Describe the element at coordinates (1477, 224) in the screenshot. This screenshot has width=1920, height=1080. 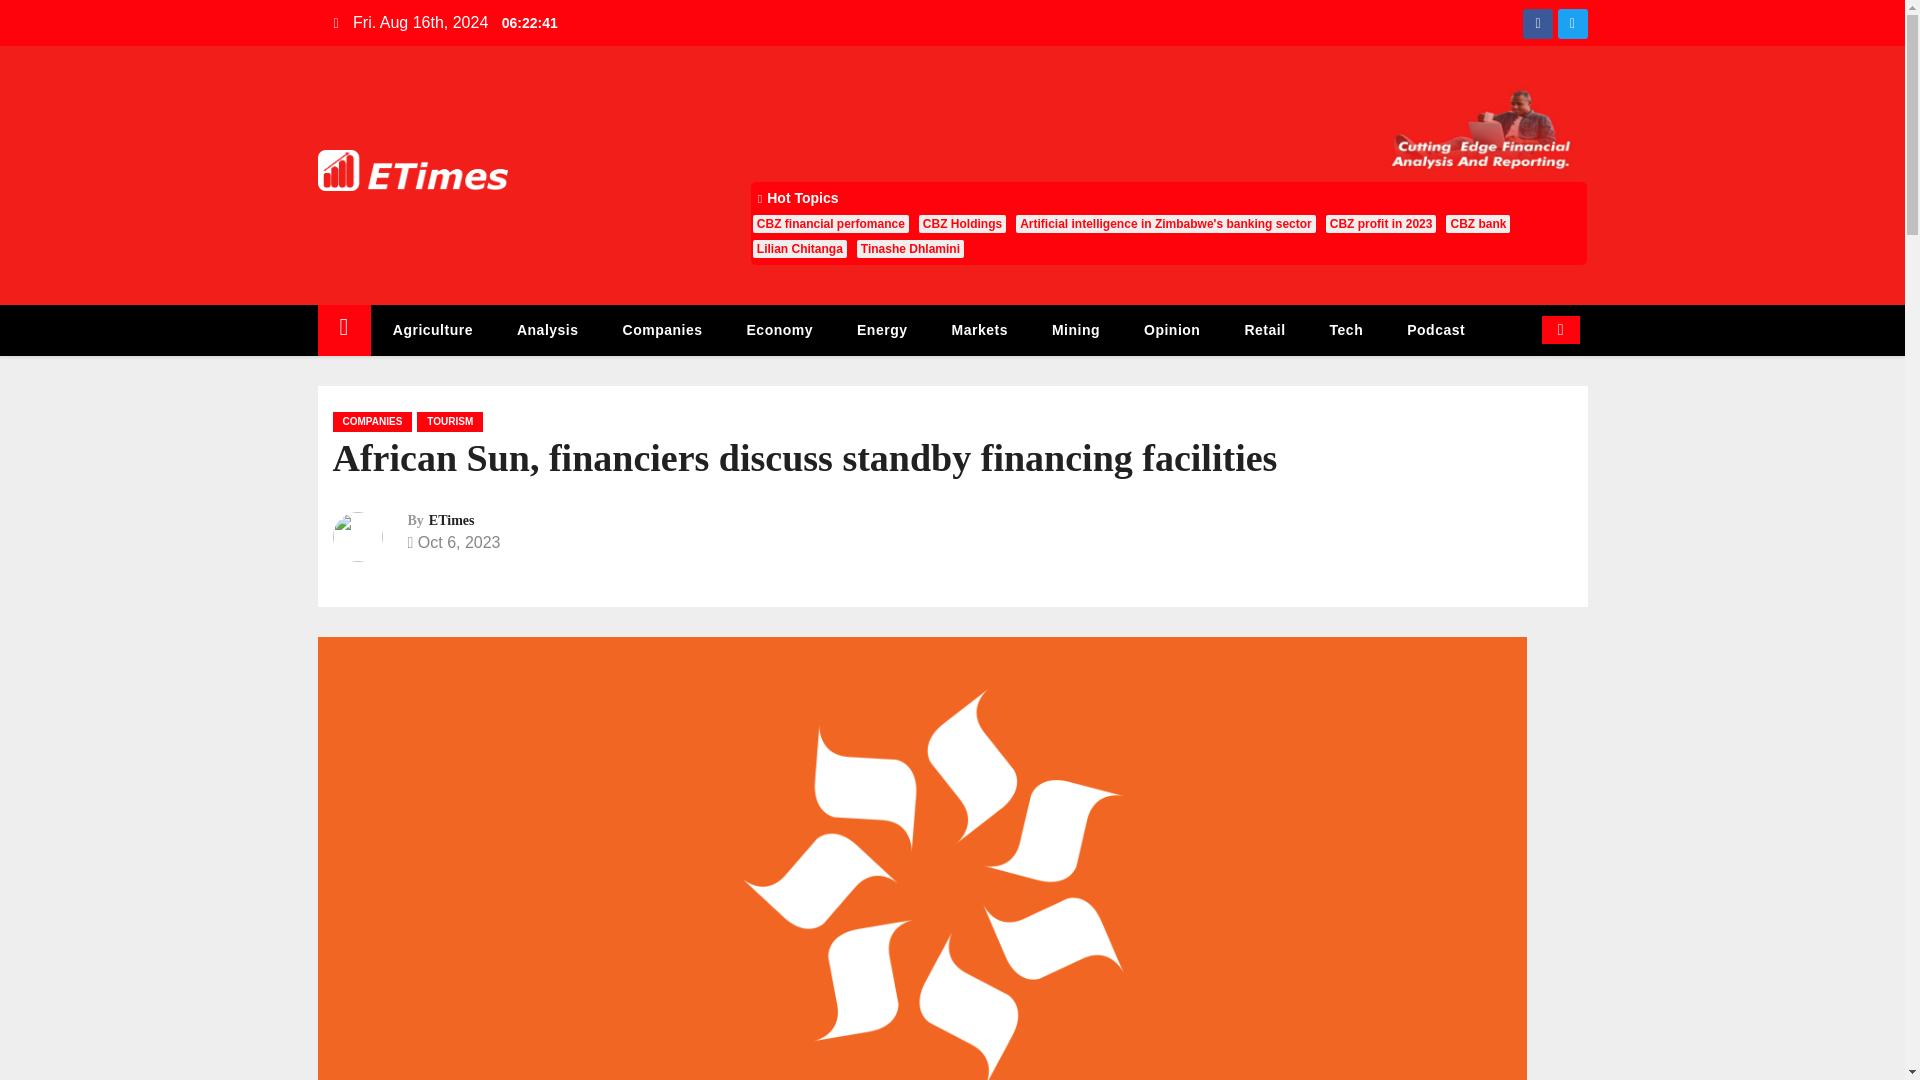
I see `CBZ bank` at that location.